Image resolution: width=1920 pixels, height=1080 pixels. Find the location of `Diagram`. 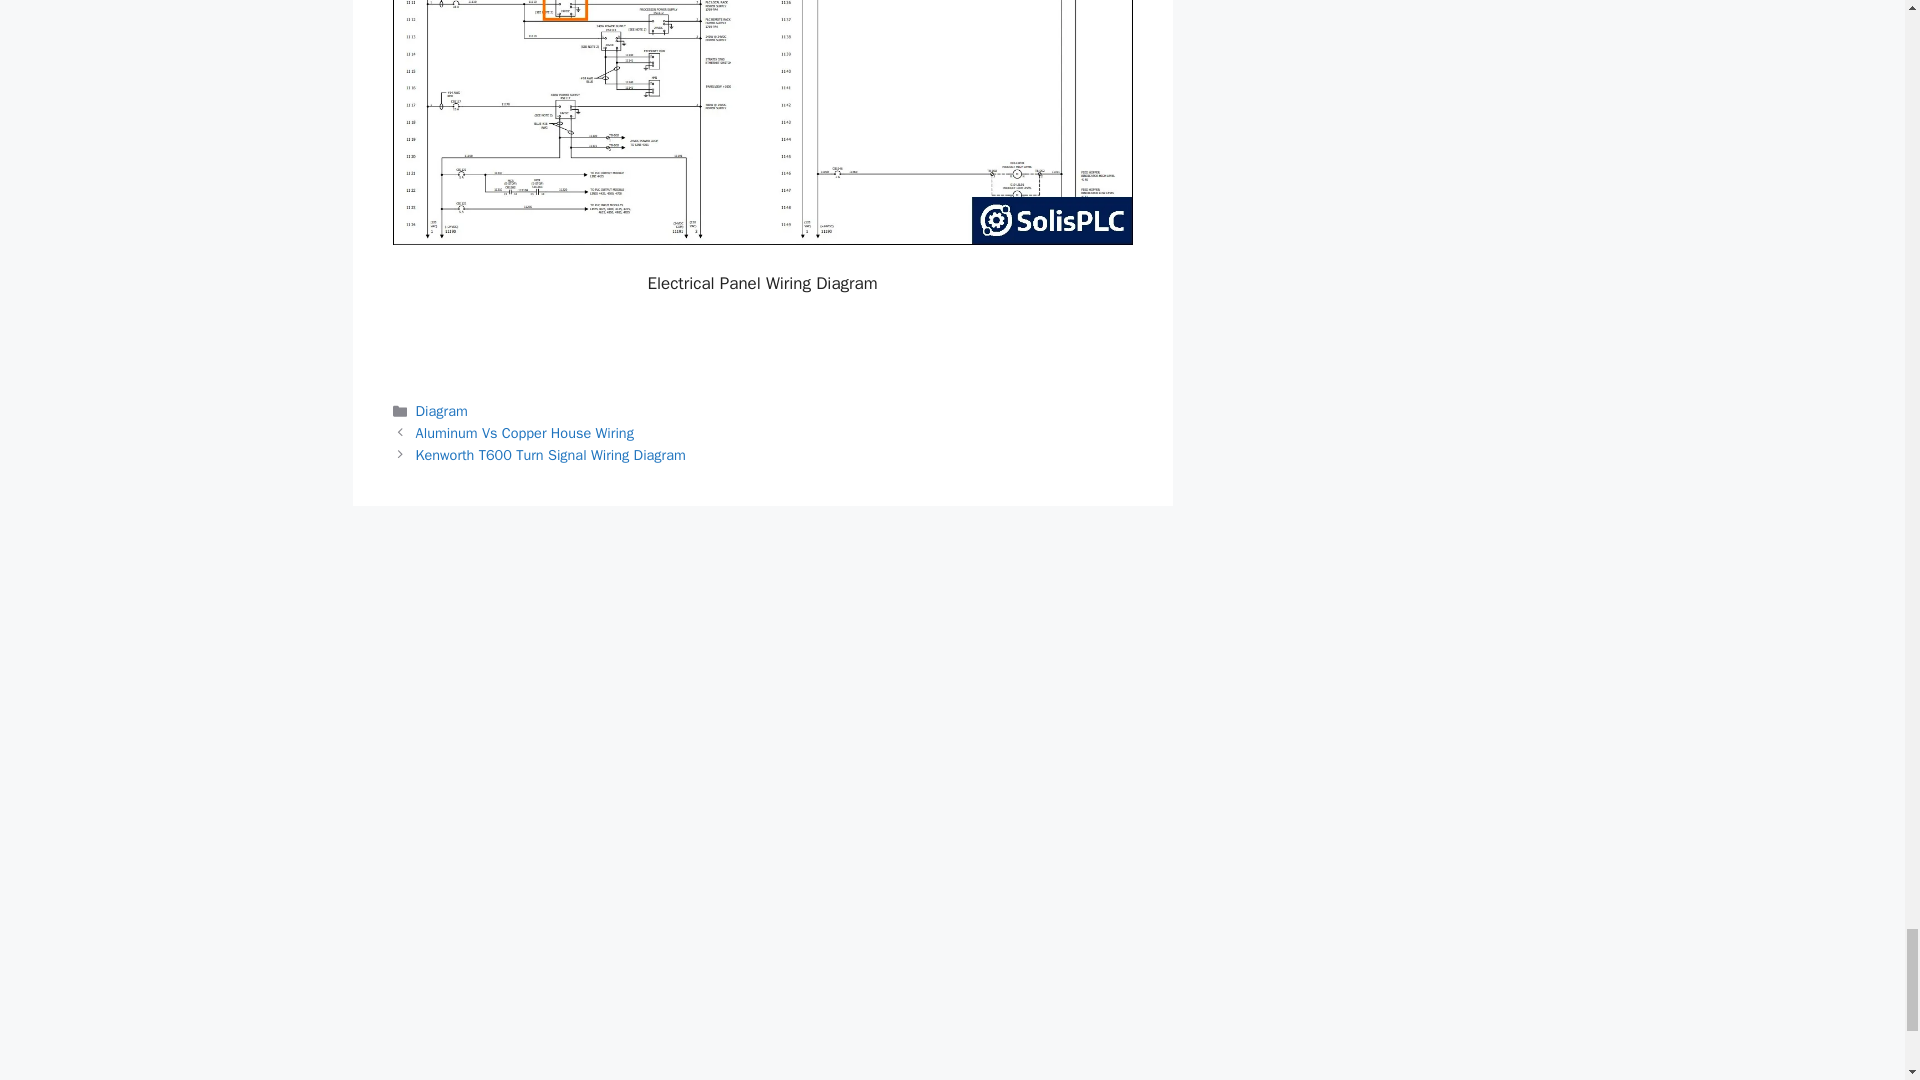

Diagram is located at coordinates (442, 410).